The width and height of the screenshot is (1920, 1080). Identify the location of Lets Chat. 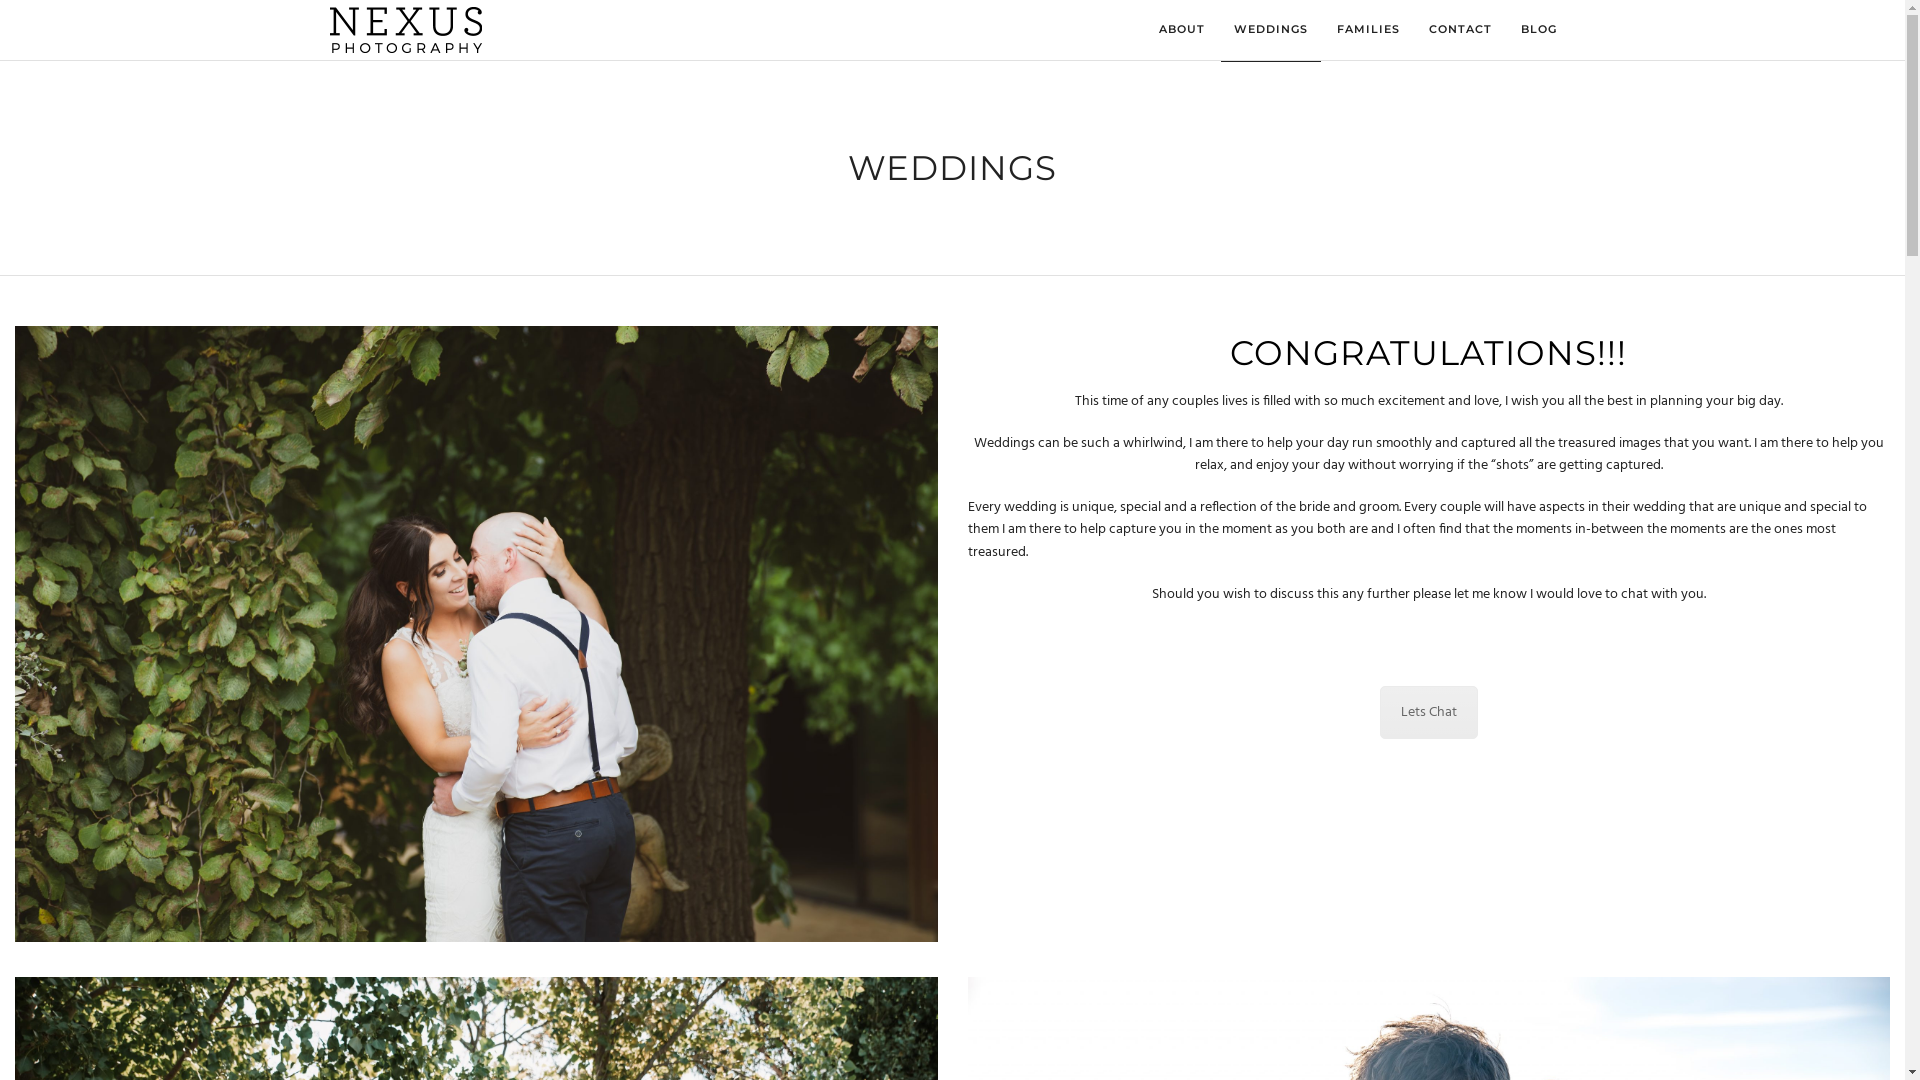
(1429, 712).